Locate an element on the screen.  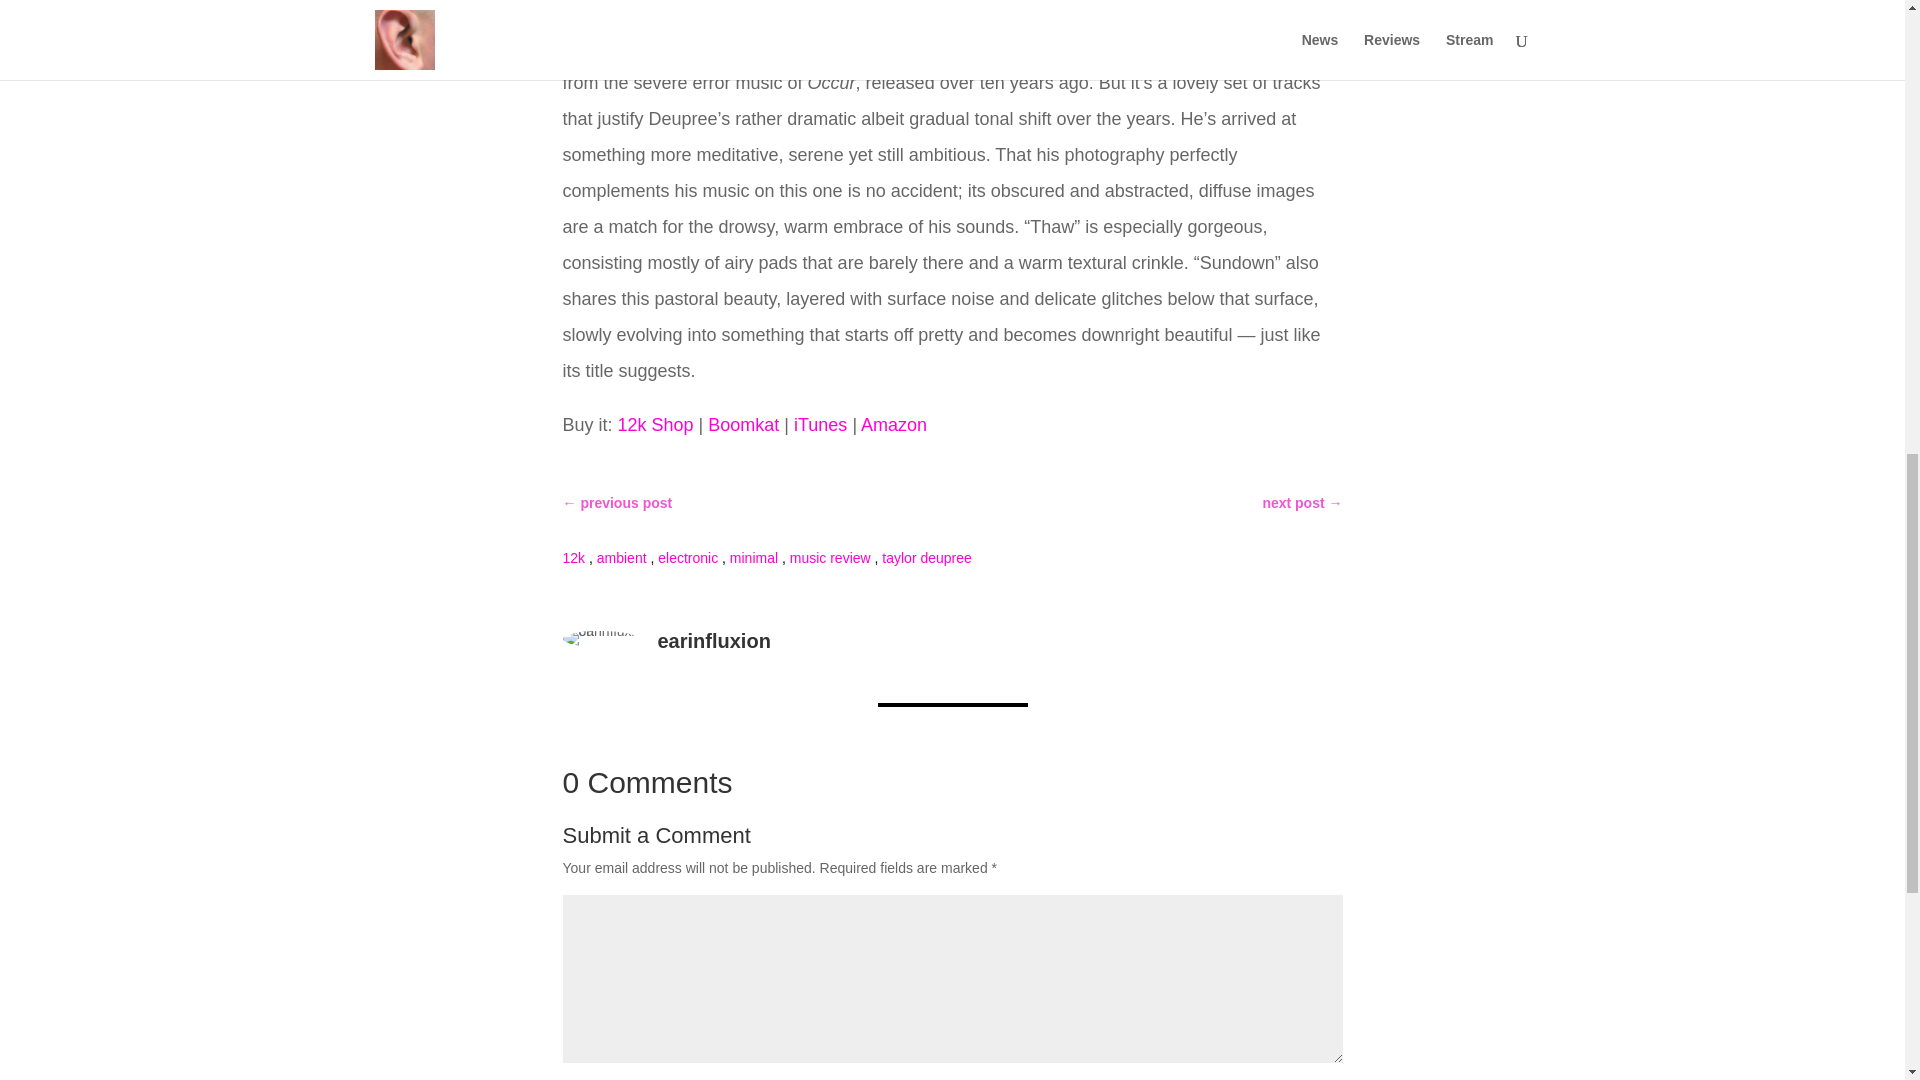
12k Shop is located at coordinates (656, 424).